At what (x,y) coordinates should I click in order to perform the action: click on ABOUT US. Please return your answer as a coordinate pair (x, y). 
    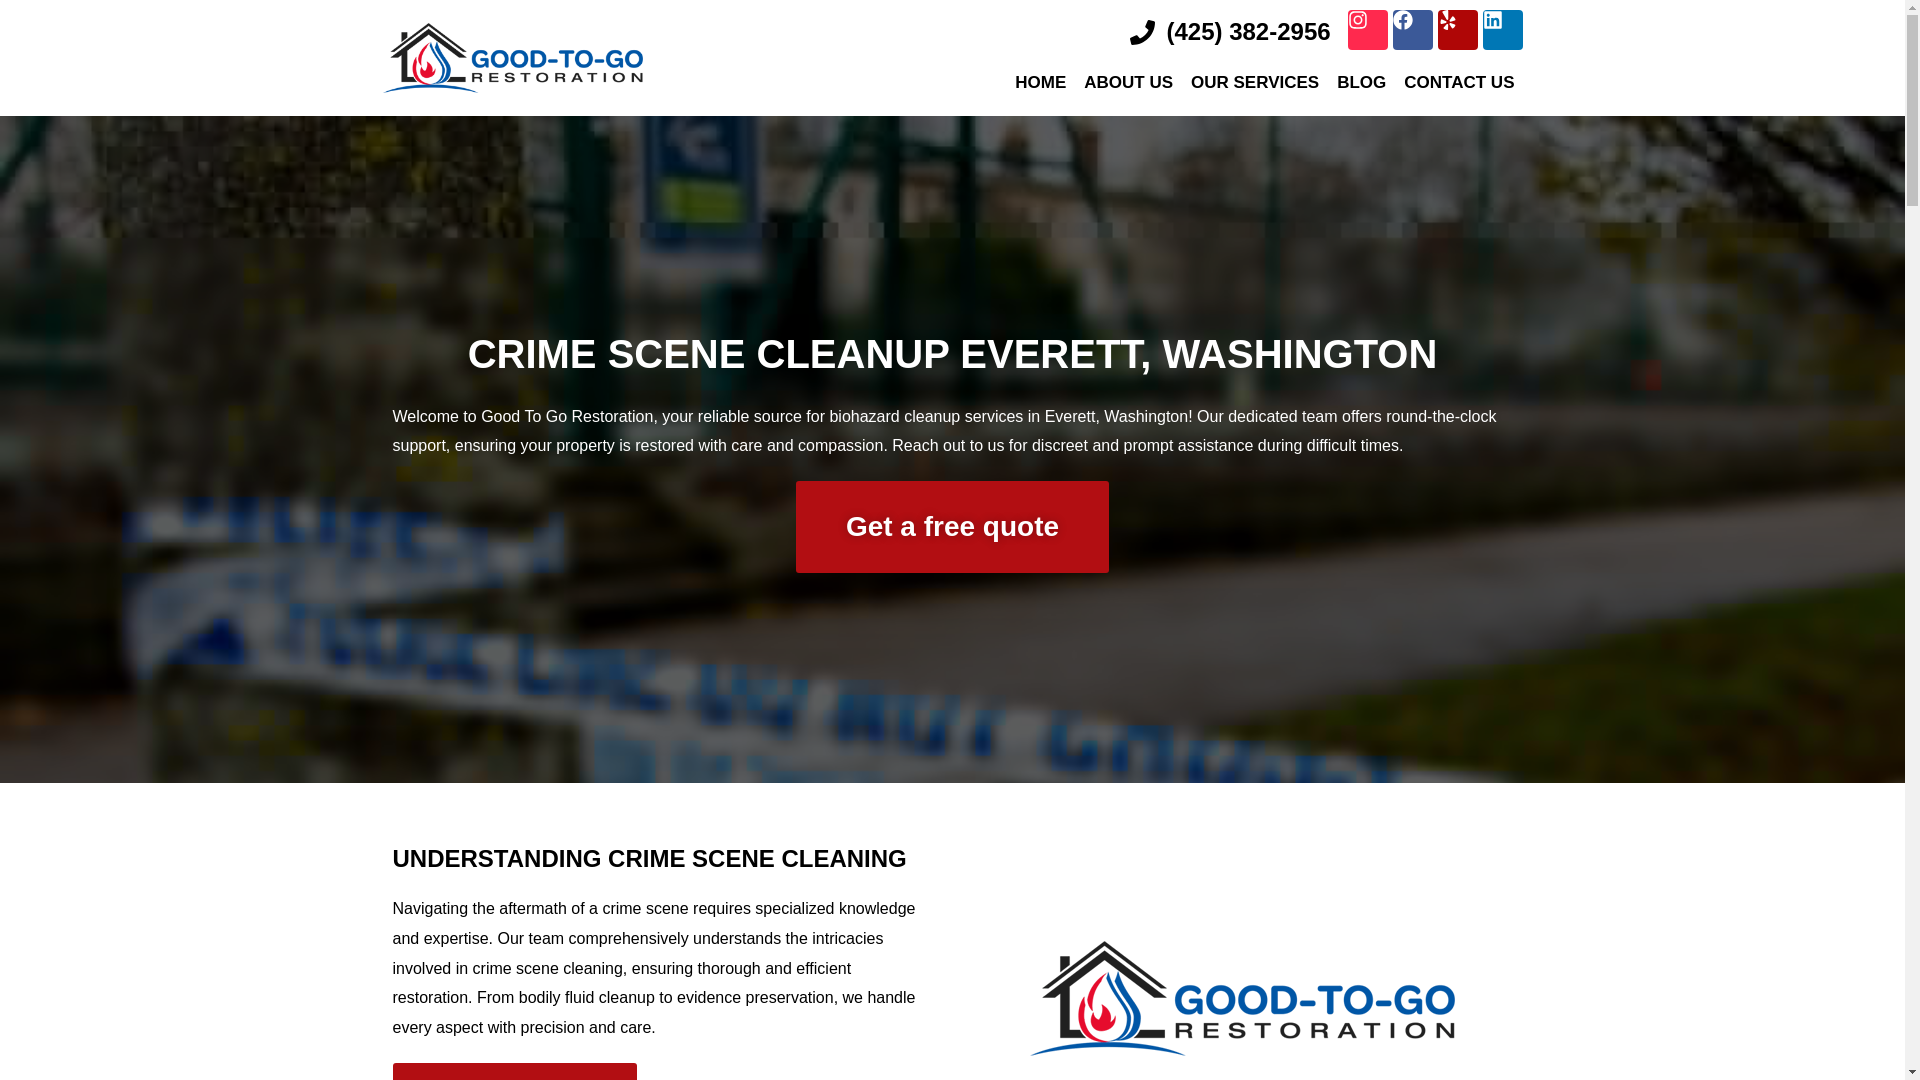
    Looking at the image, I should click on (1128, 82).